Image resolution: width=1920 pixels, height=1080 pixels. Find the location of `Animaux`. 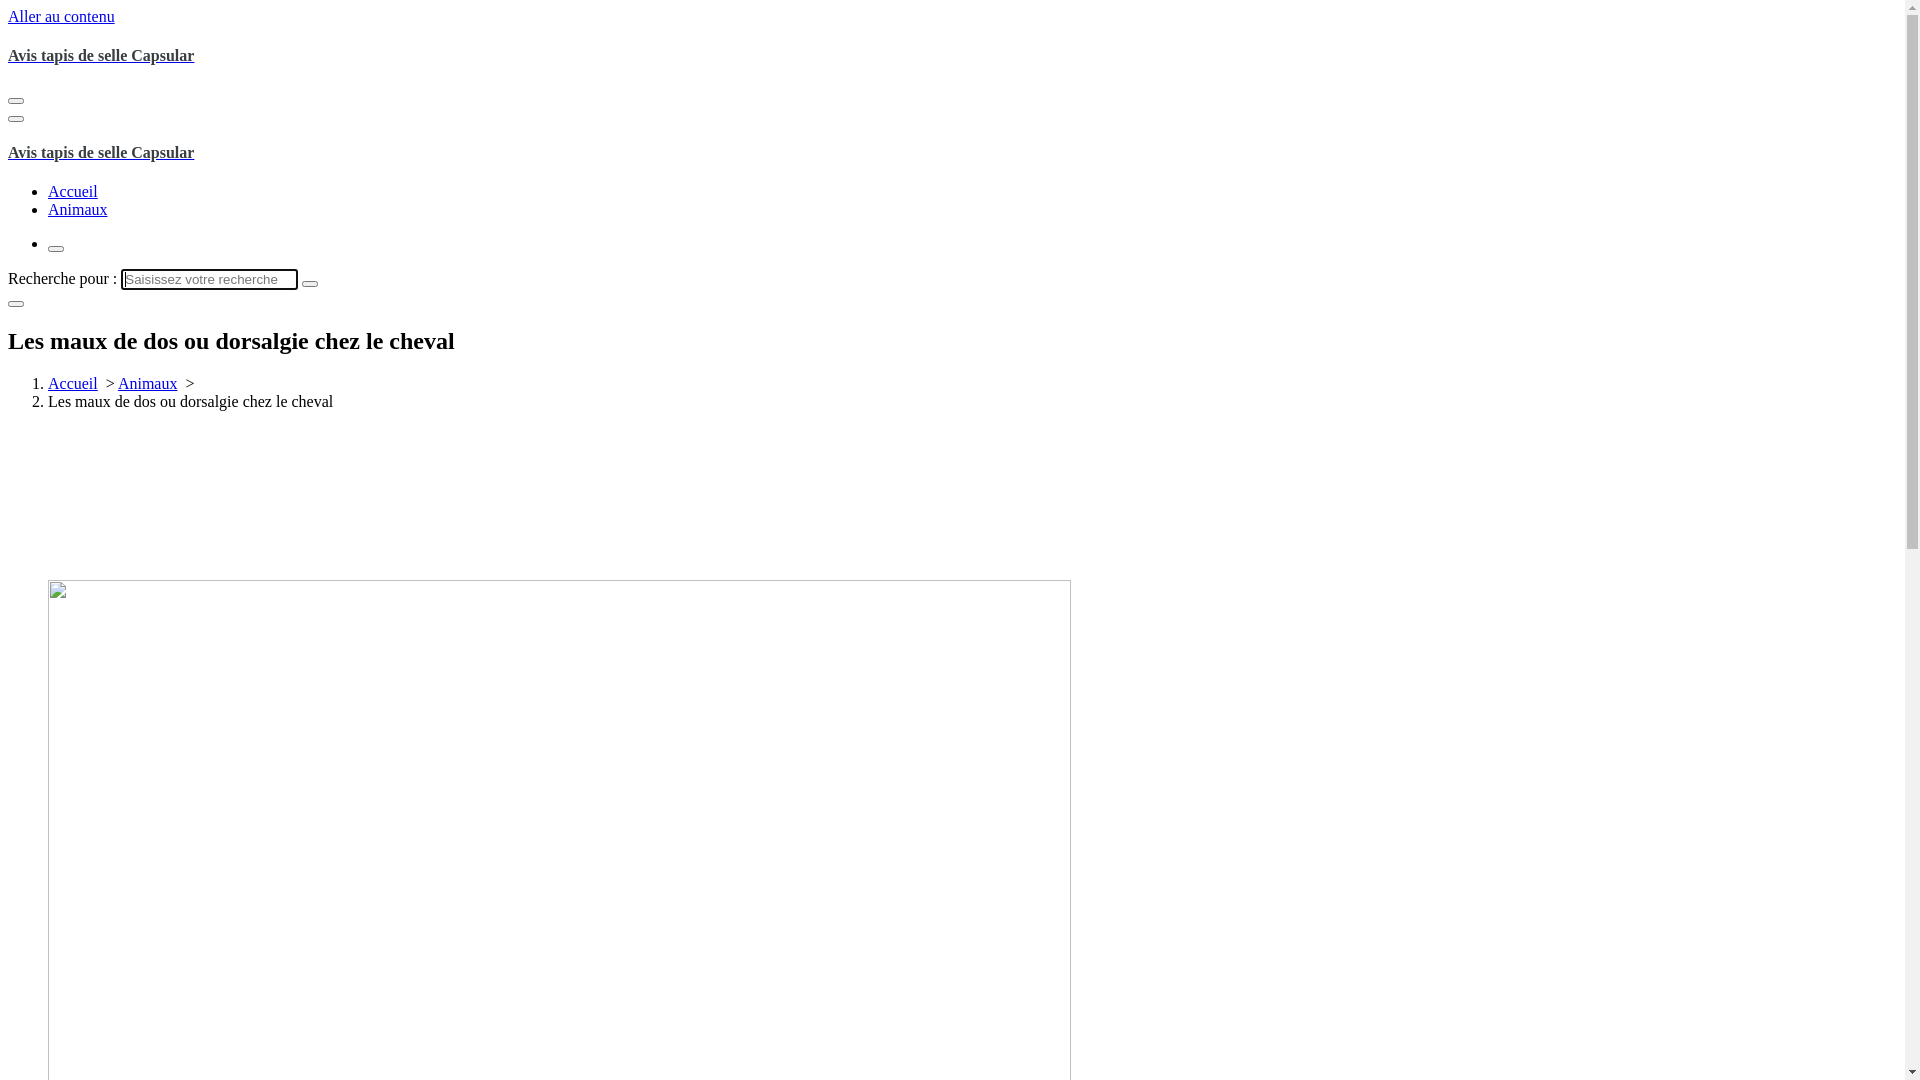

Animaux is located at coordinates (148, 384).